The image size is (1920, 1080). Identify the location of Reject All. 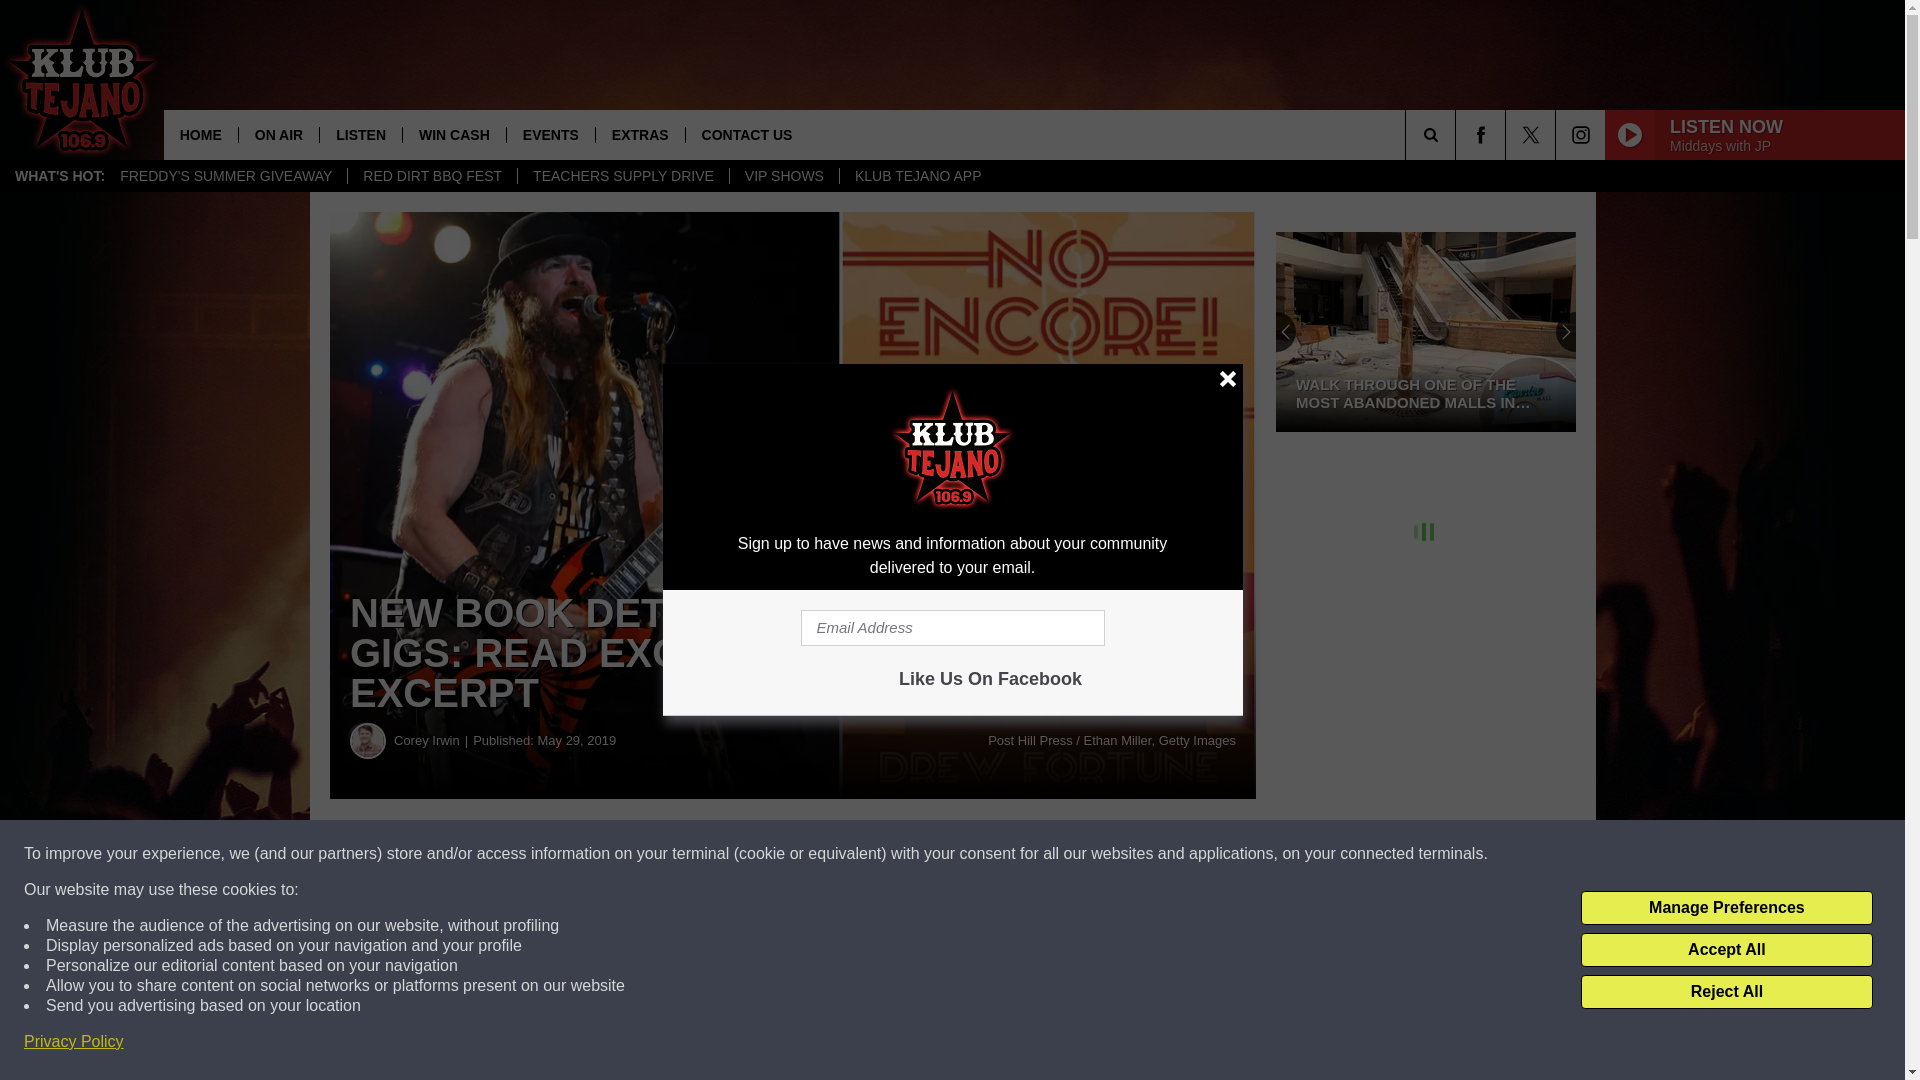
(1726, 992).